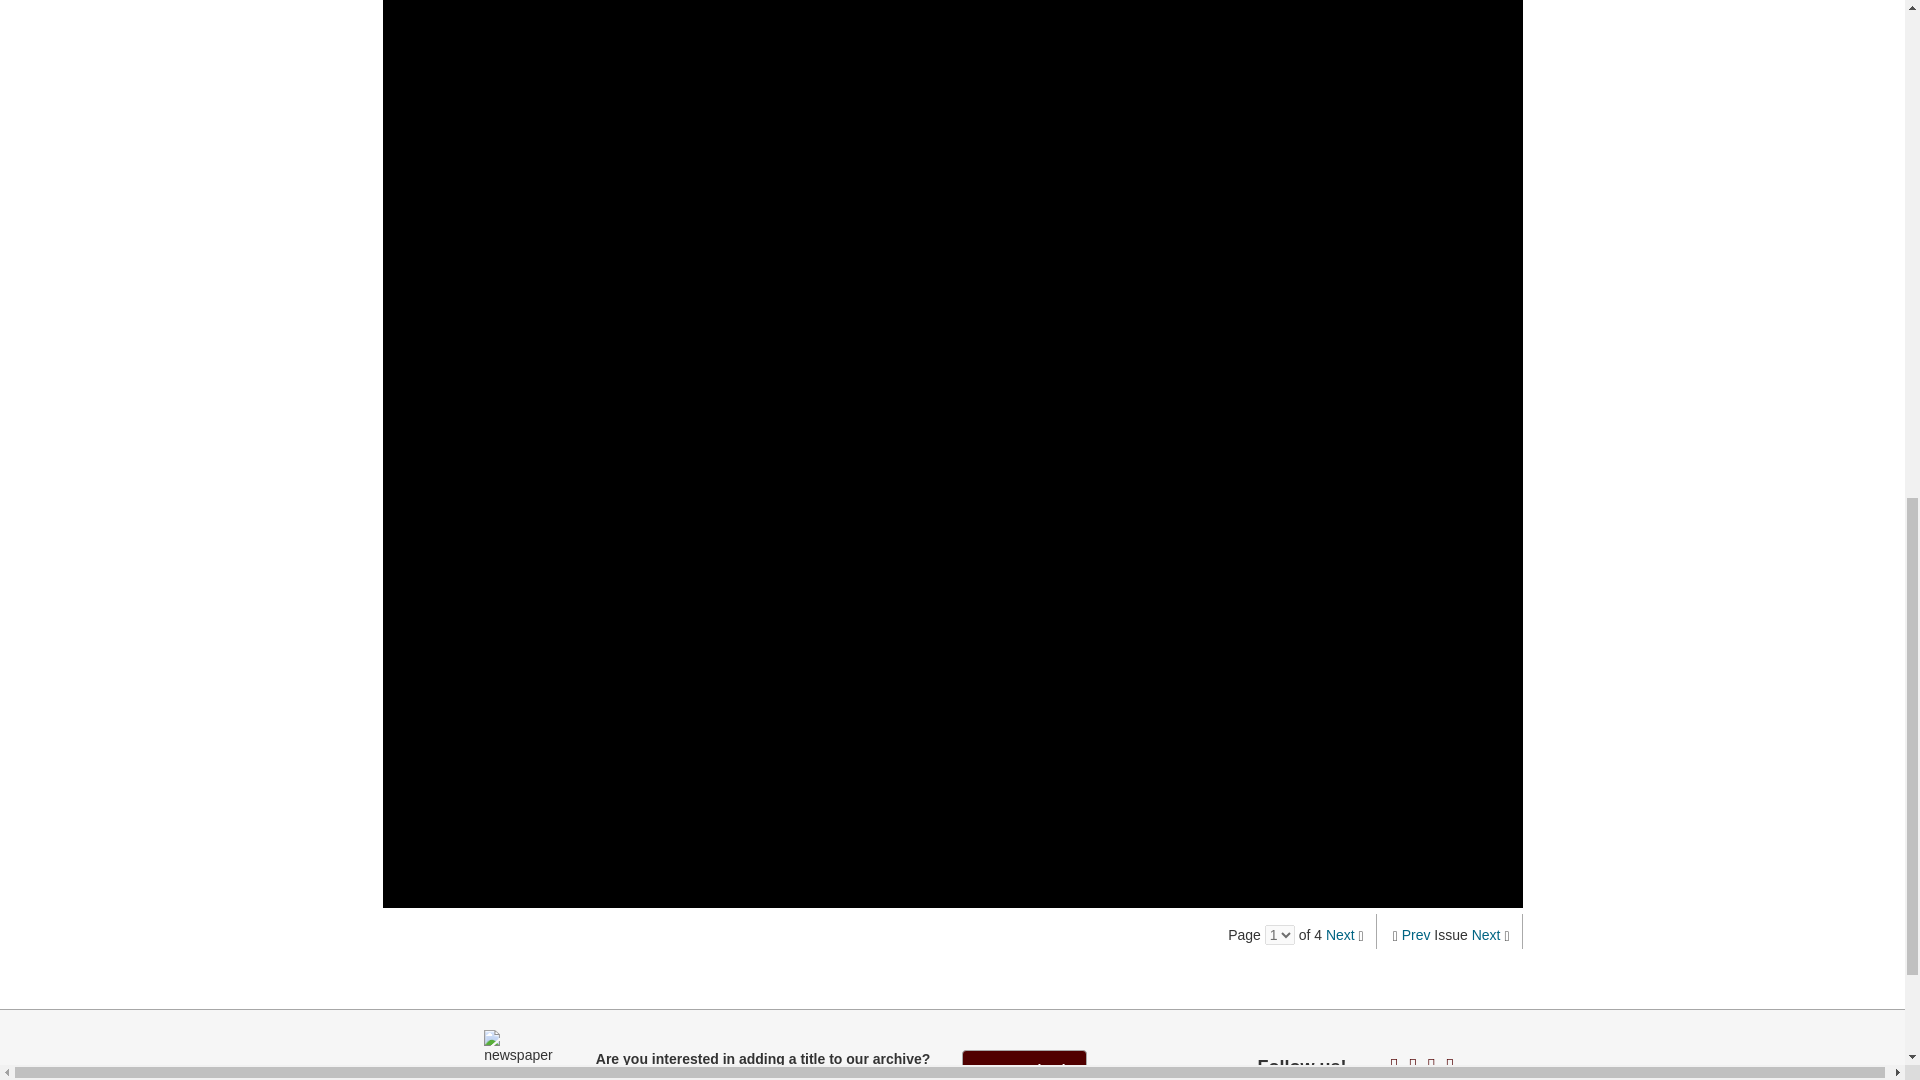 This screenshot has width=1920, height=1080. I want to click on Get Involved, so click(1024, 1064).